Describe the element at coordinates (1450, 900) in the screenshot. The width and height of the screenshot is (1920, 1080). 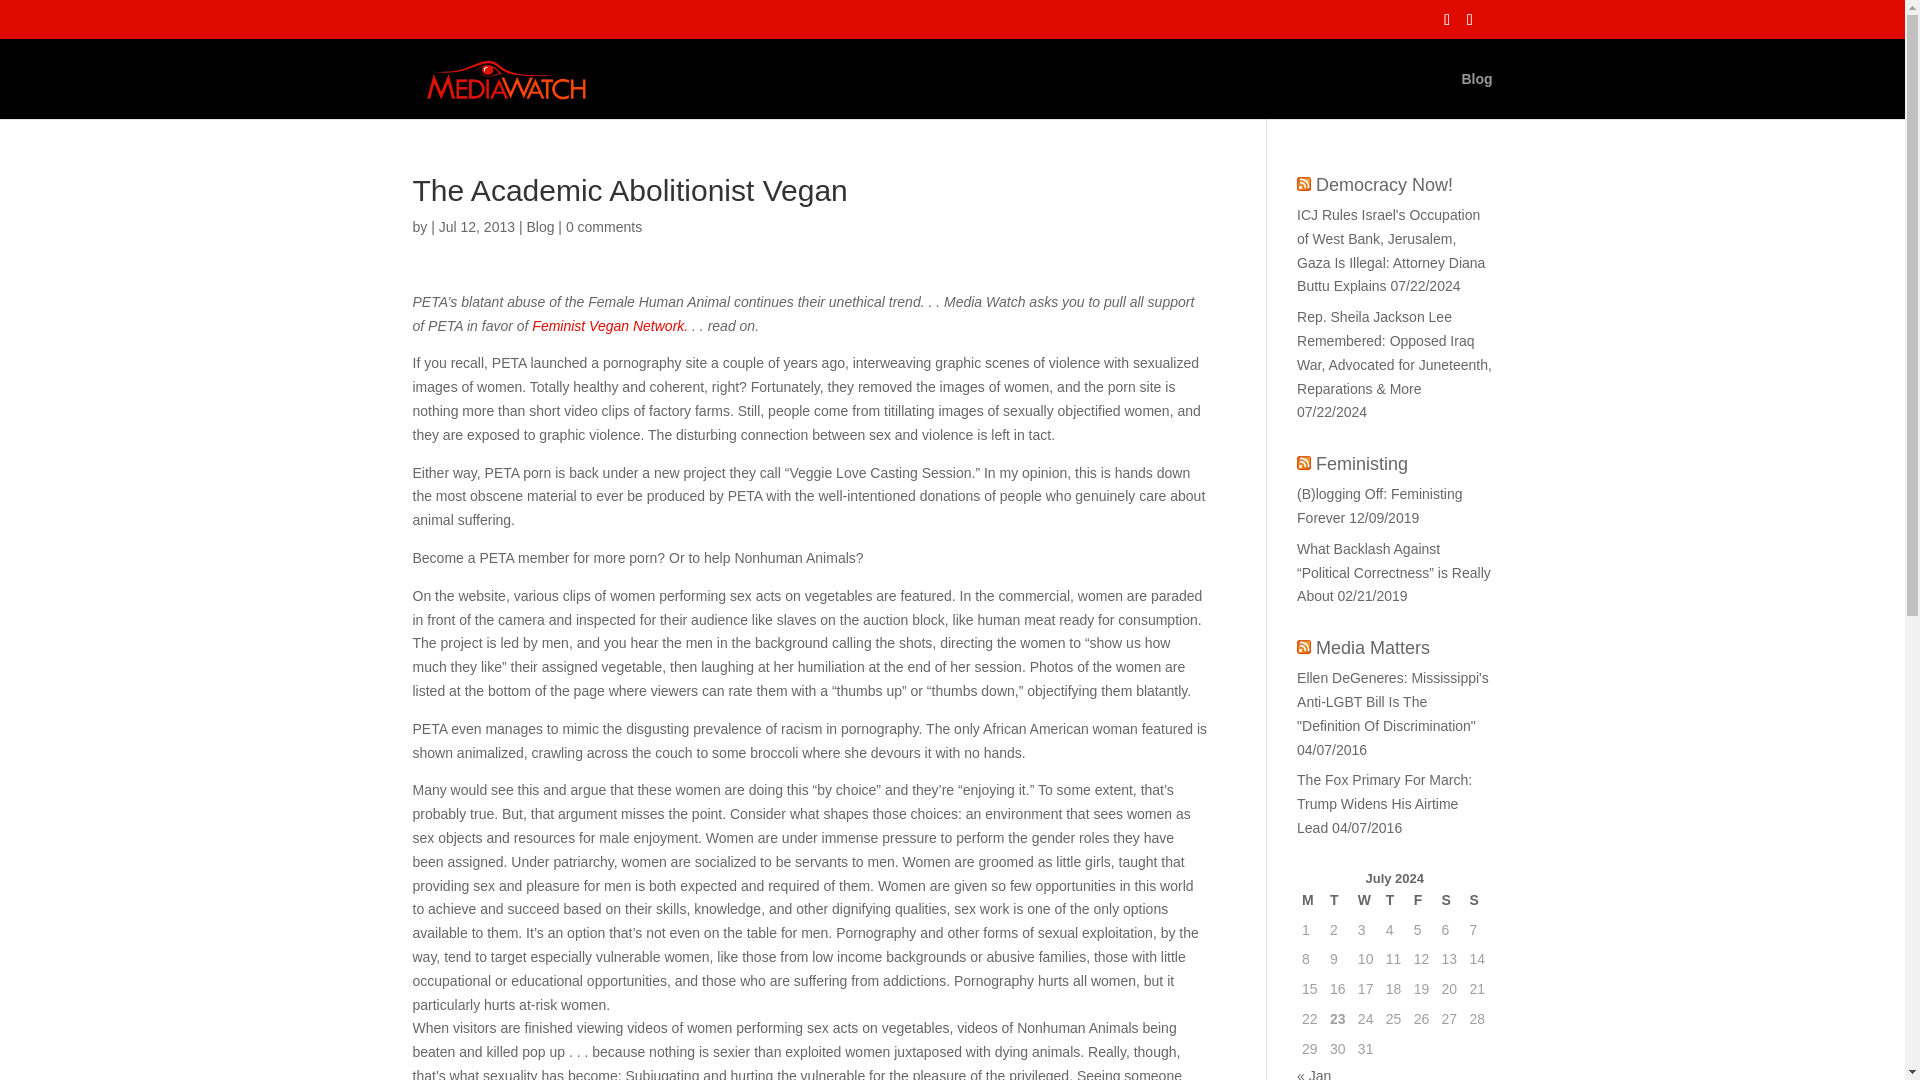
I see `Saturday` at that location.